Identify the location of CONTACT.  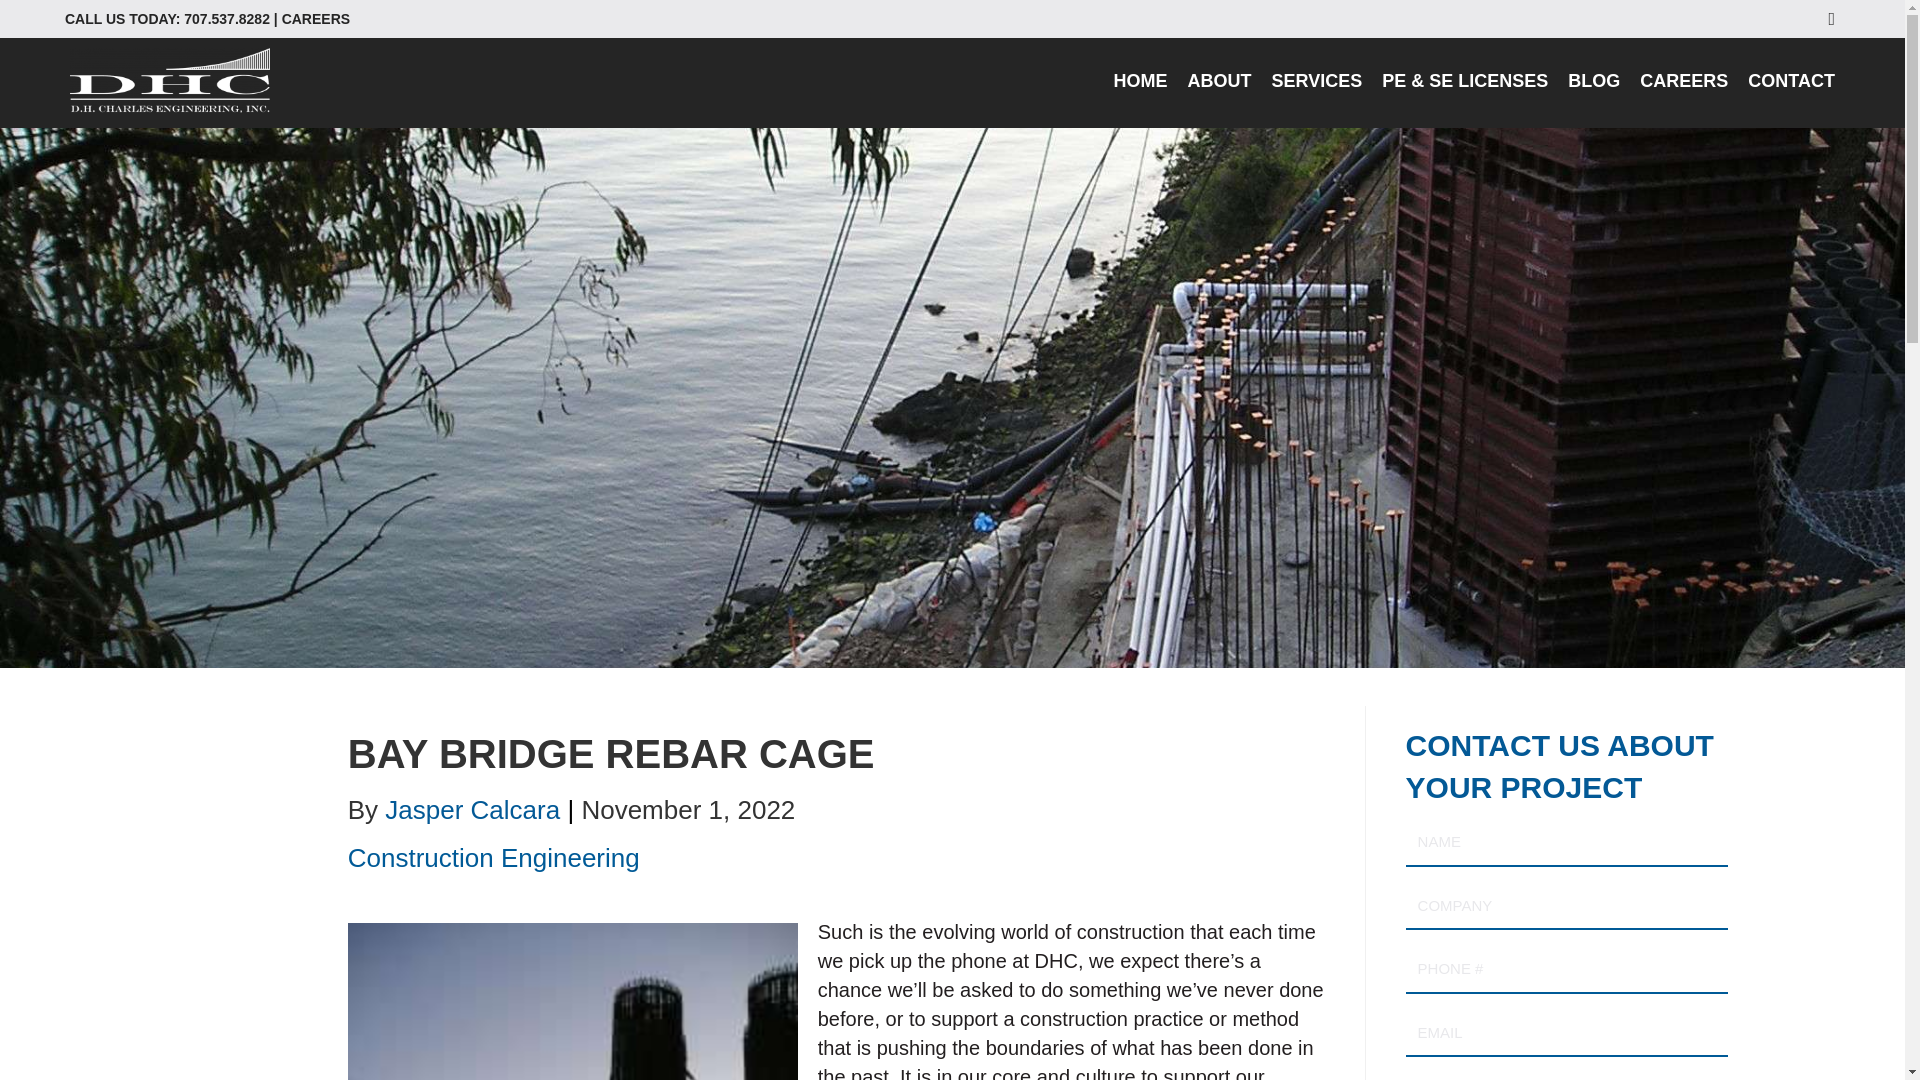
(1791, 82).